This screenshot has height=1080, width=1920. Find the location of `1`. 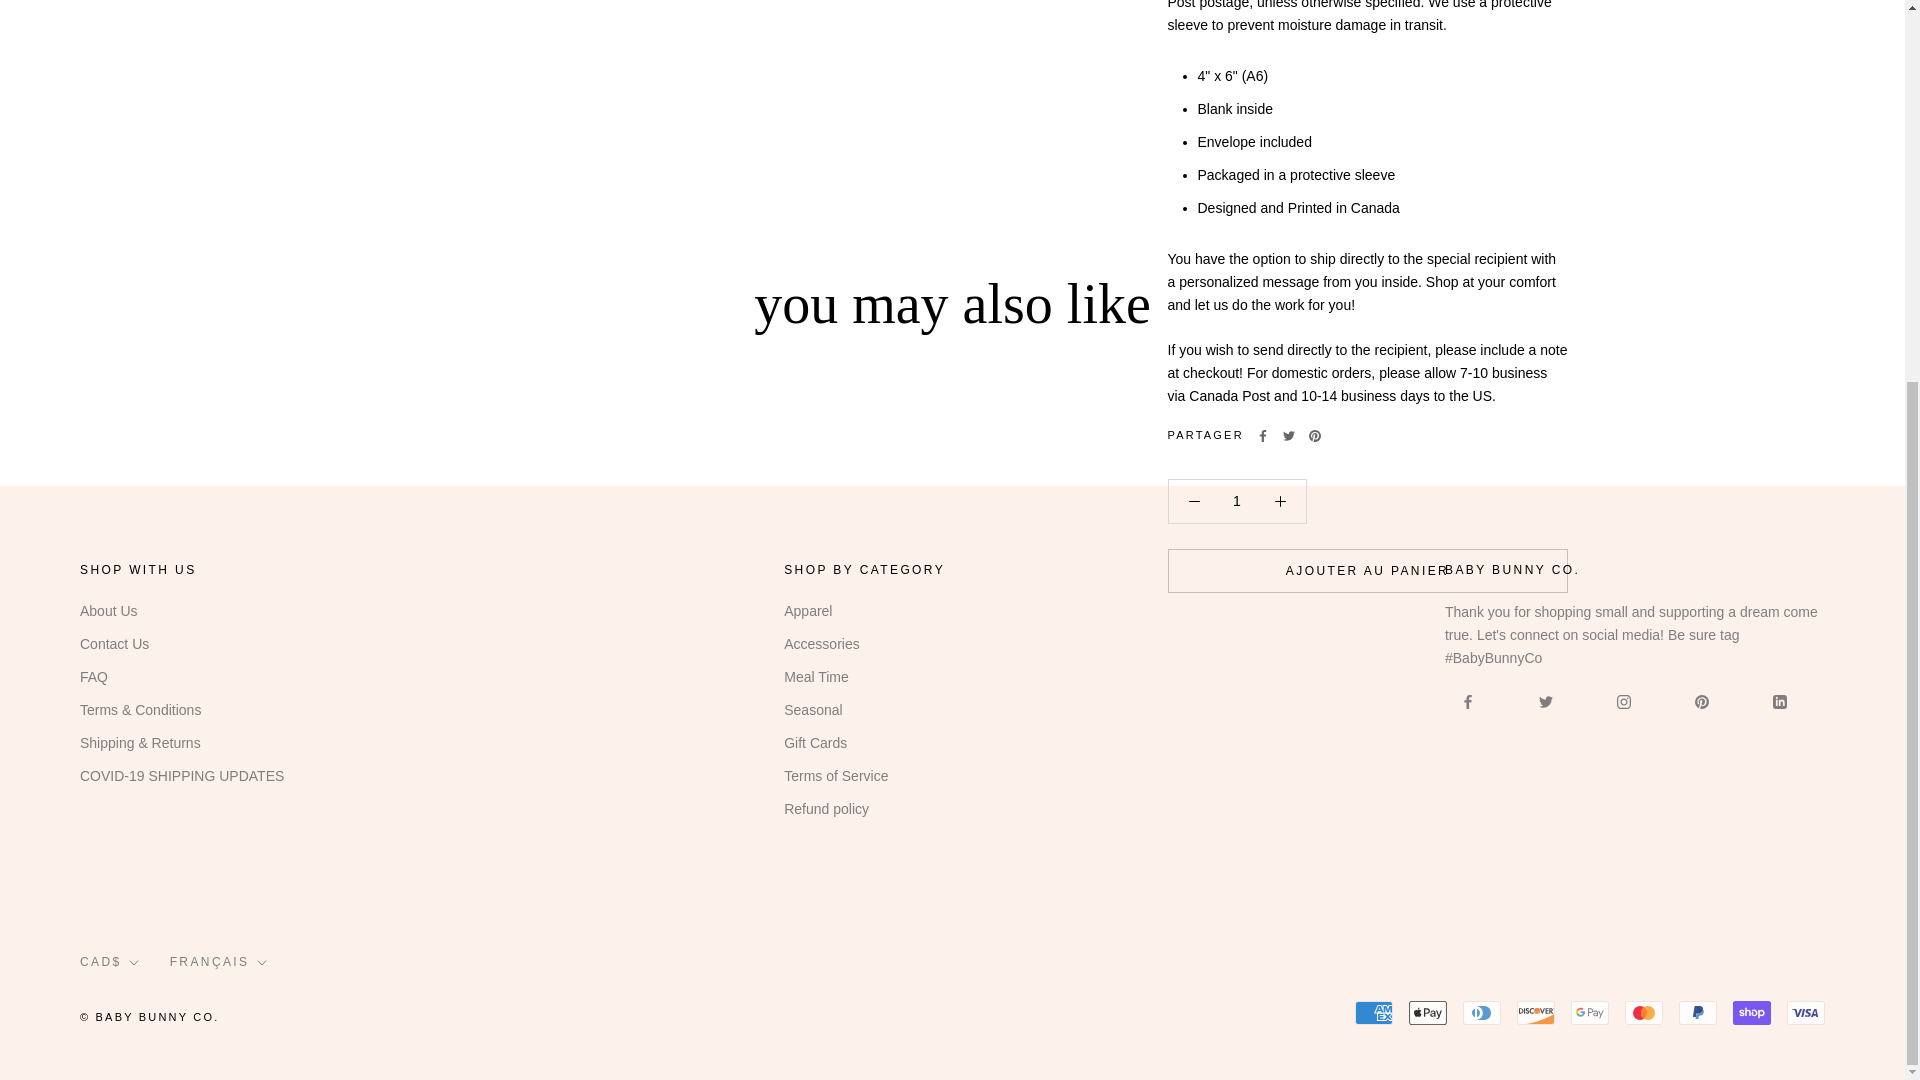

1 is located at coordinates (1237, 500).